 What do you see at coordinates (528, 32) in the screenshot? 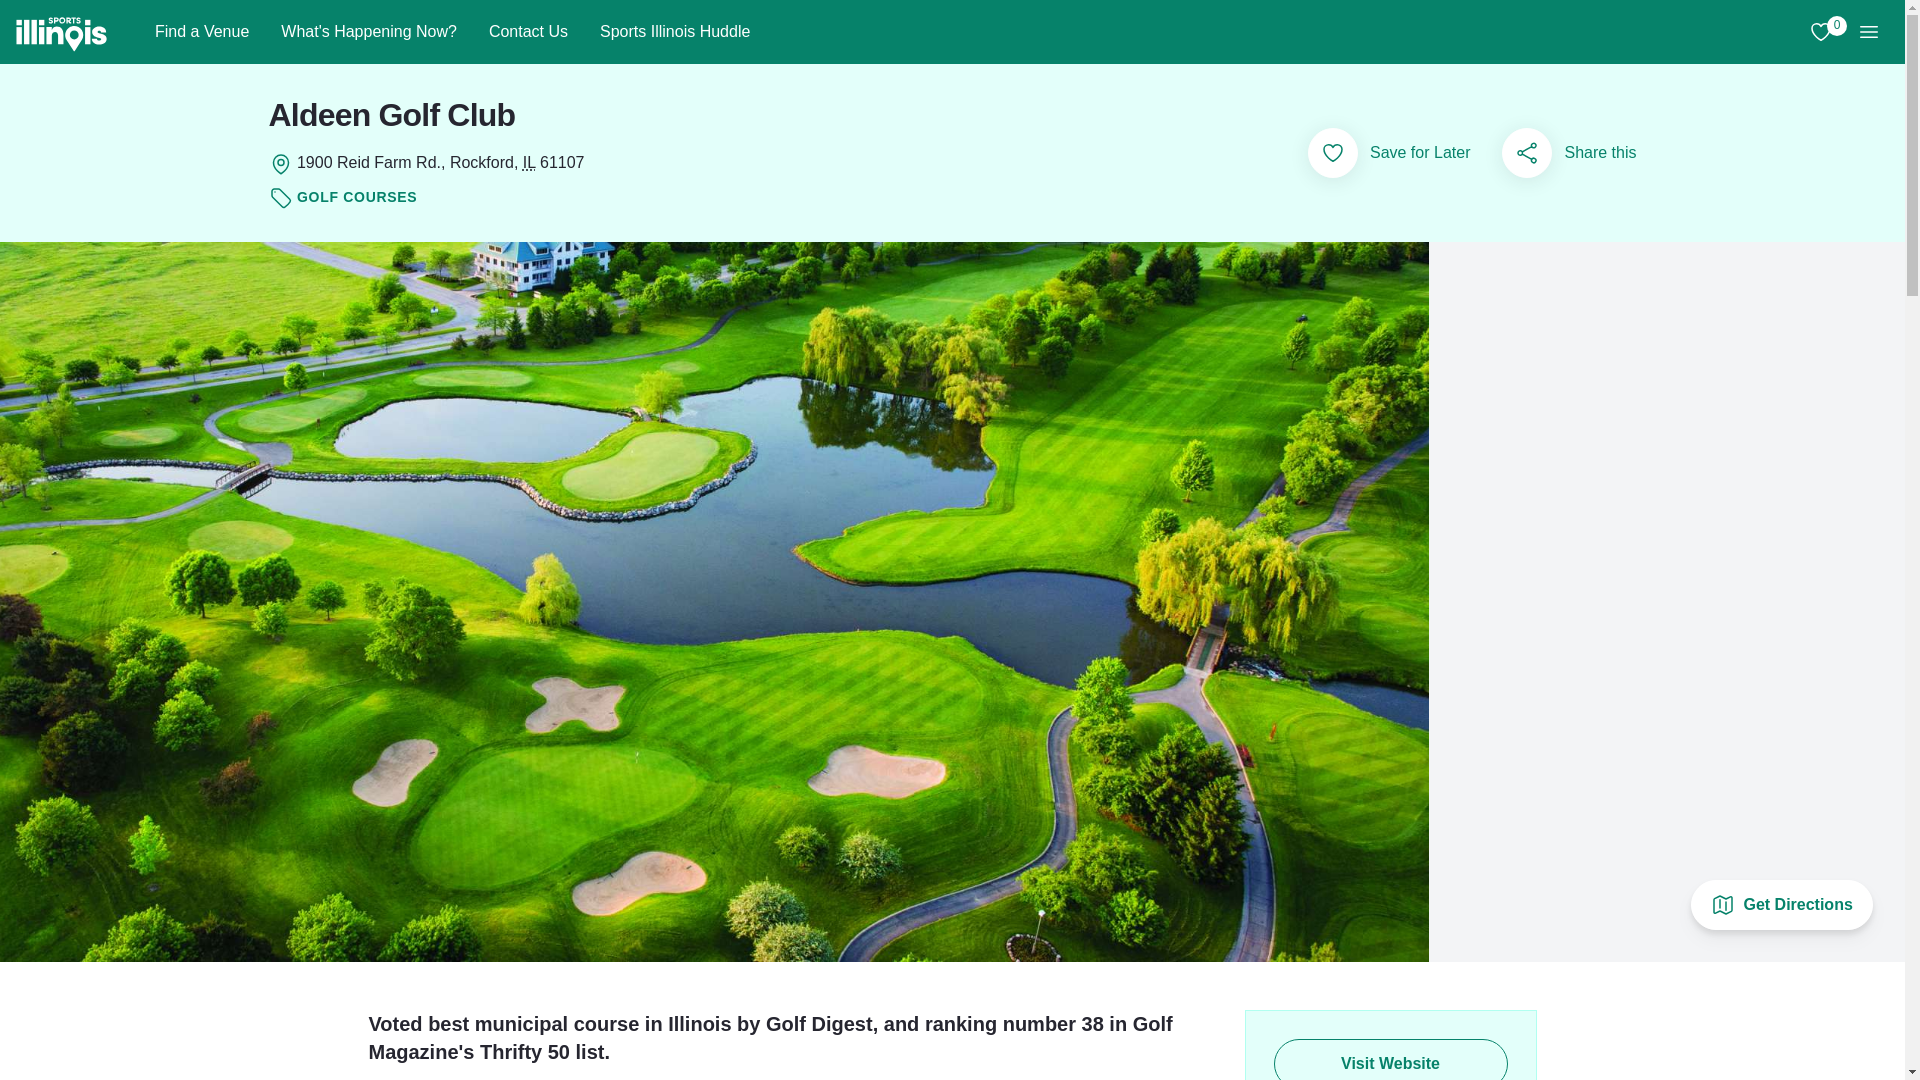
I see `Contact Us` at bounding box center [528, 32].